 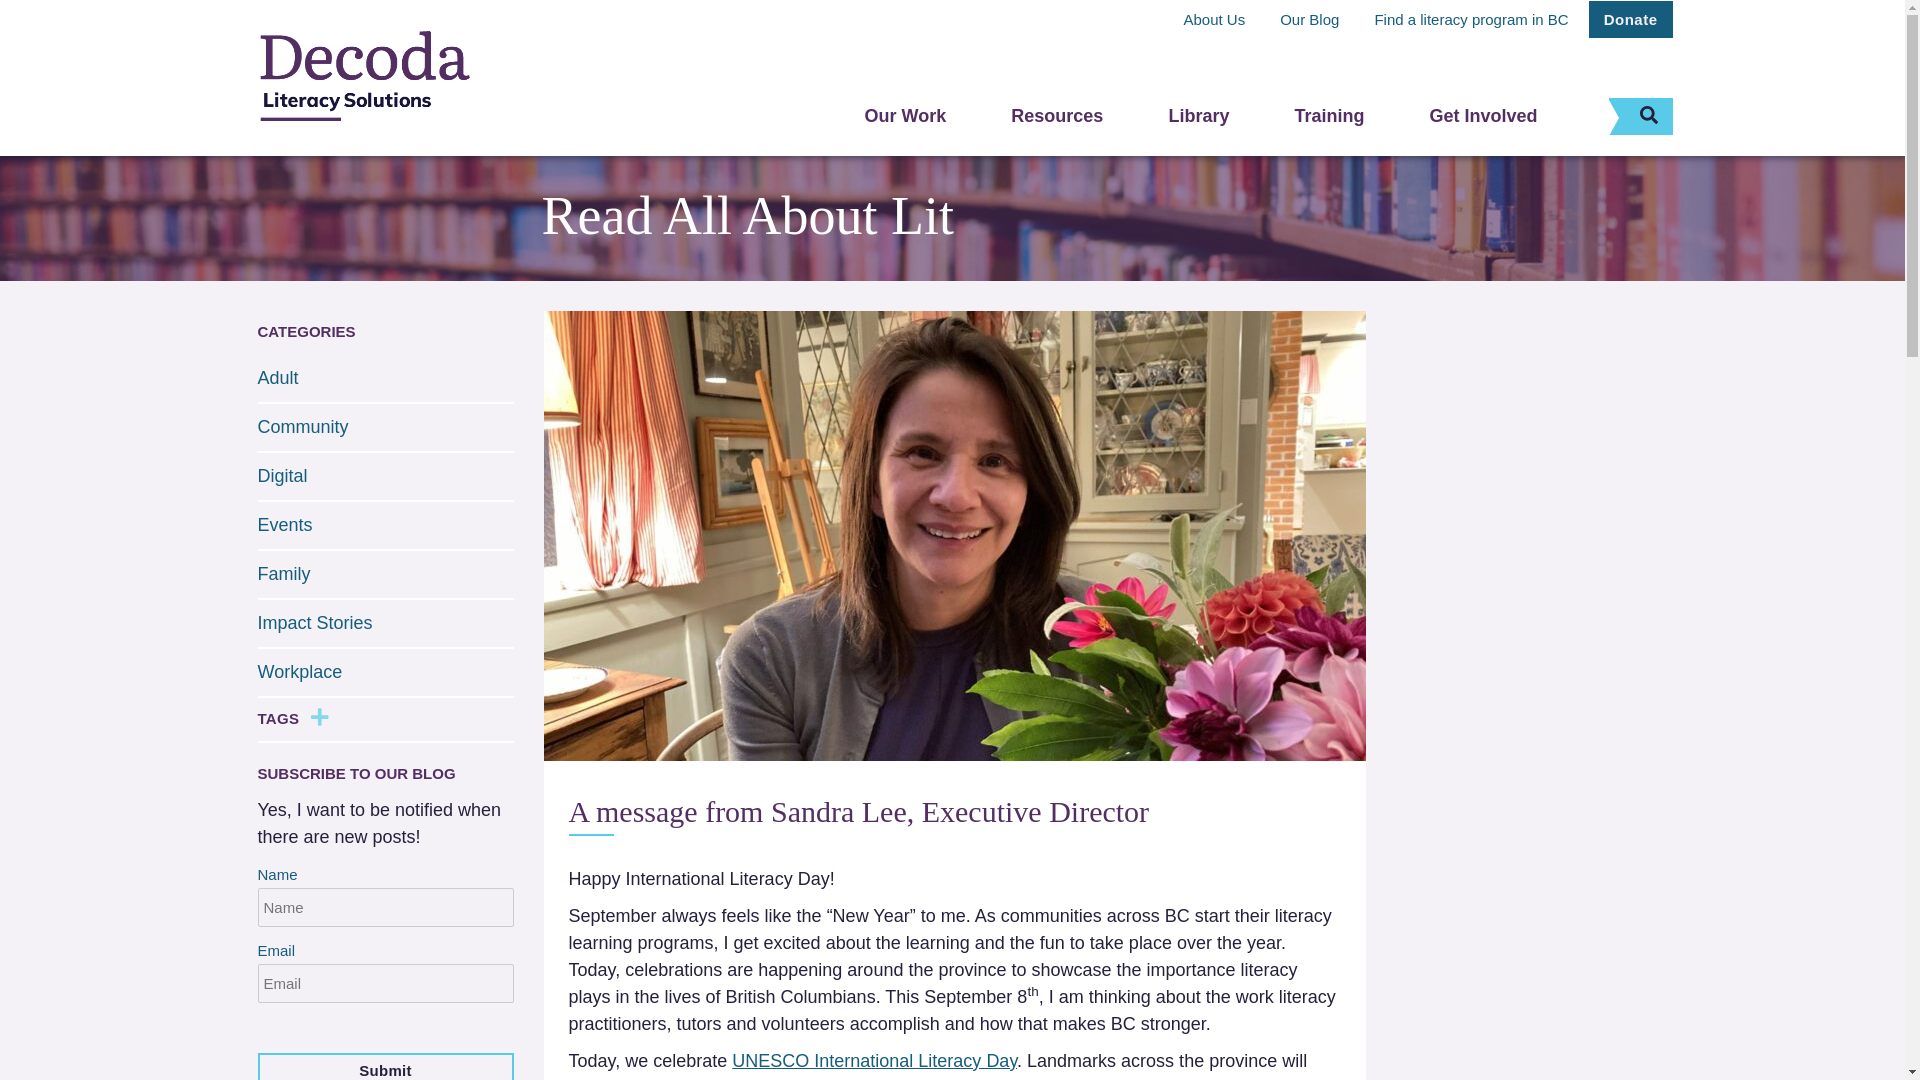 What do you see at coordinates (1670, 114) in the screenshot?
I see `Search` at bounding box center [1670, 114].